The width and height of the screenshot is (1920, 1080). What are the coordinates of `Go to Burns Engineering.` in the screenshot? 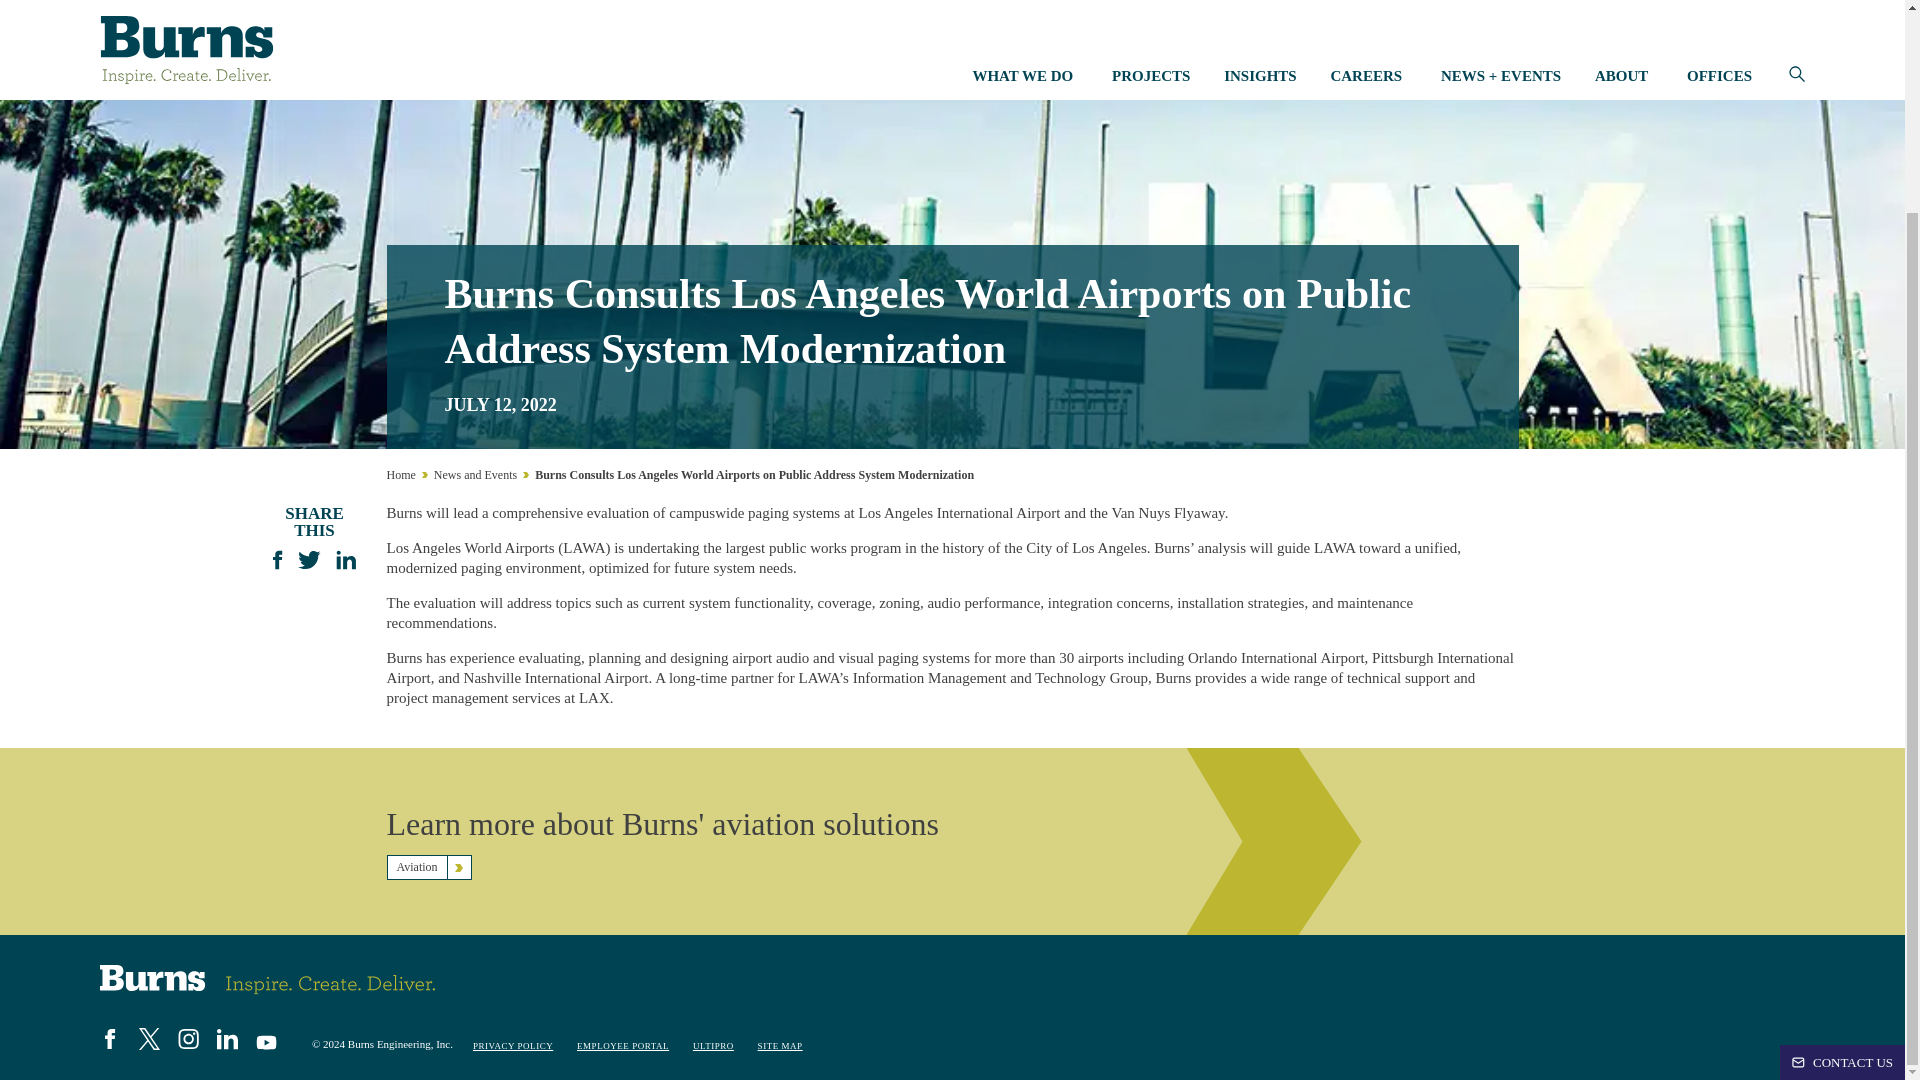 It's located at (400, 474).